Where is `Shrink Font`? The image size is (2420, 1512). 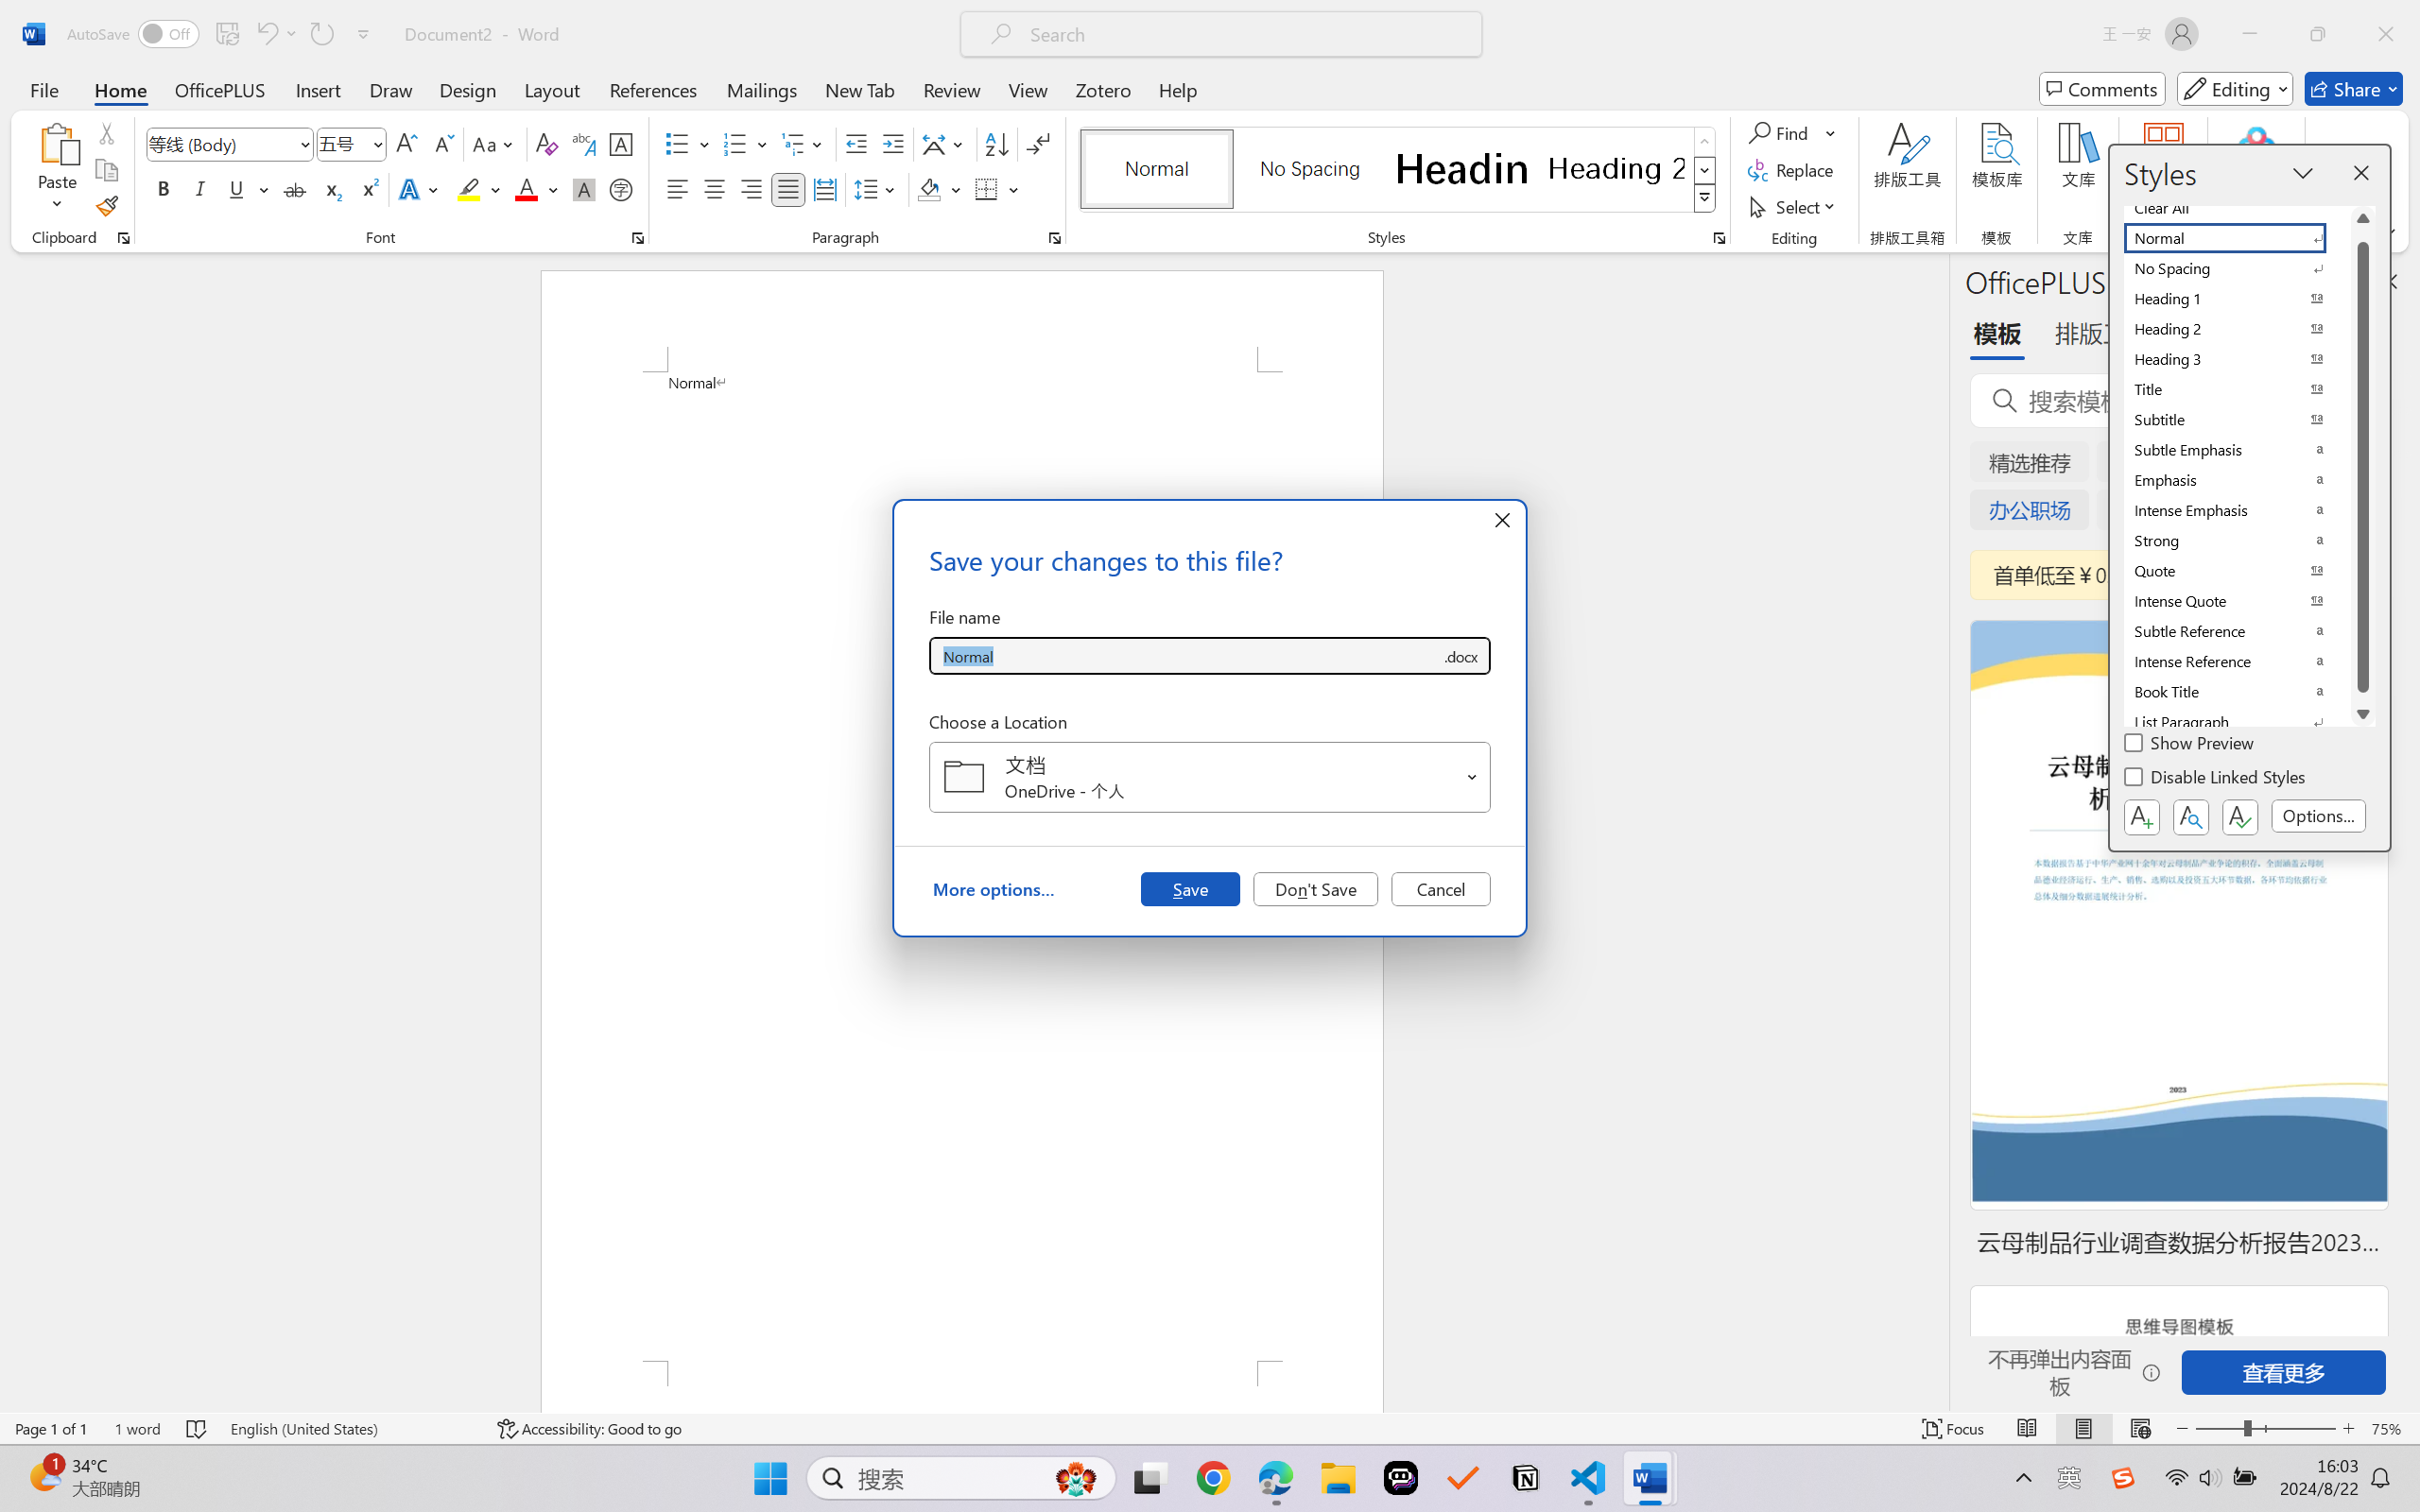
Shrink Font is located at coordinates (442, 144).